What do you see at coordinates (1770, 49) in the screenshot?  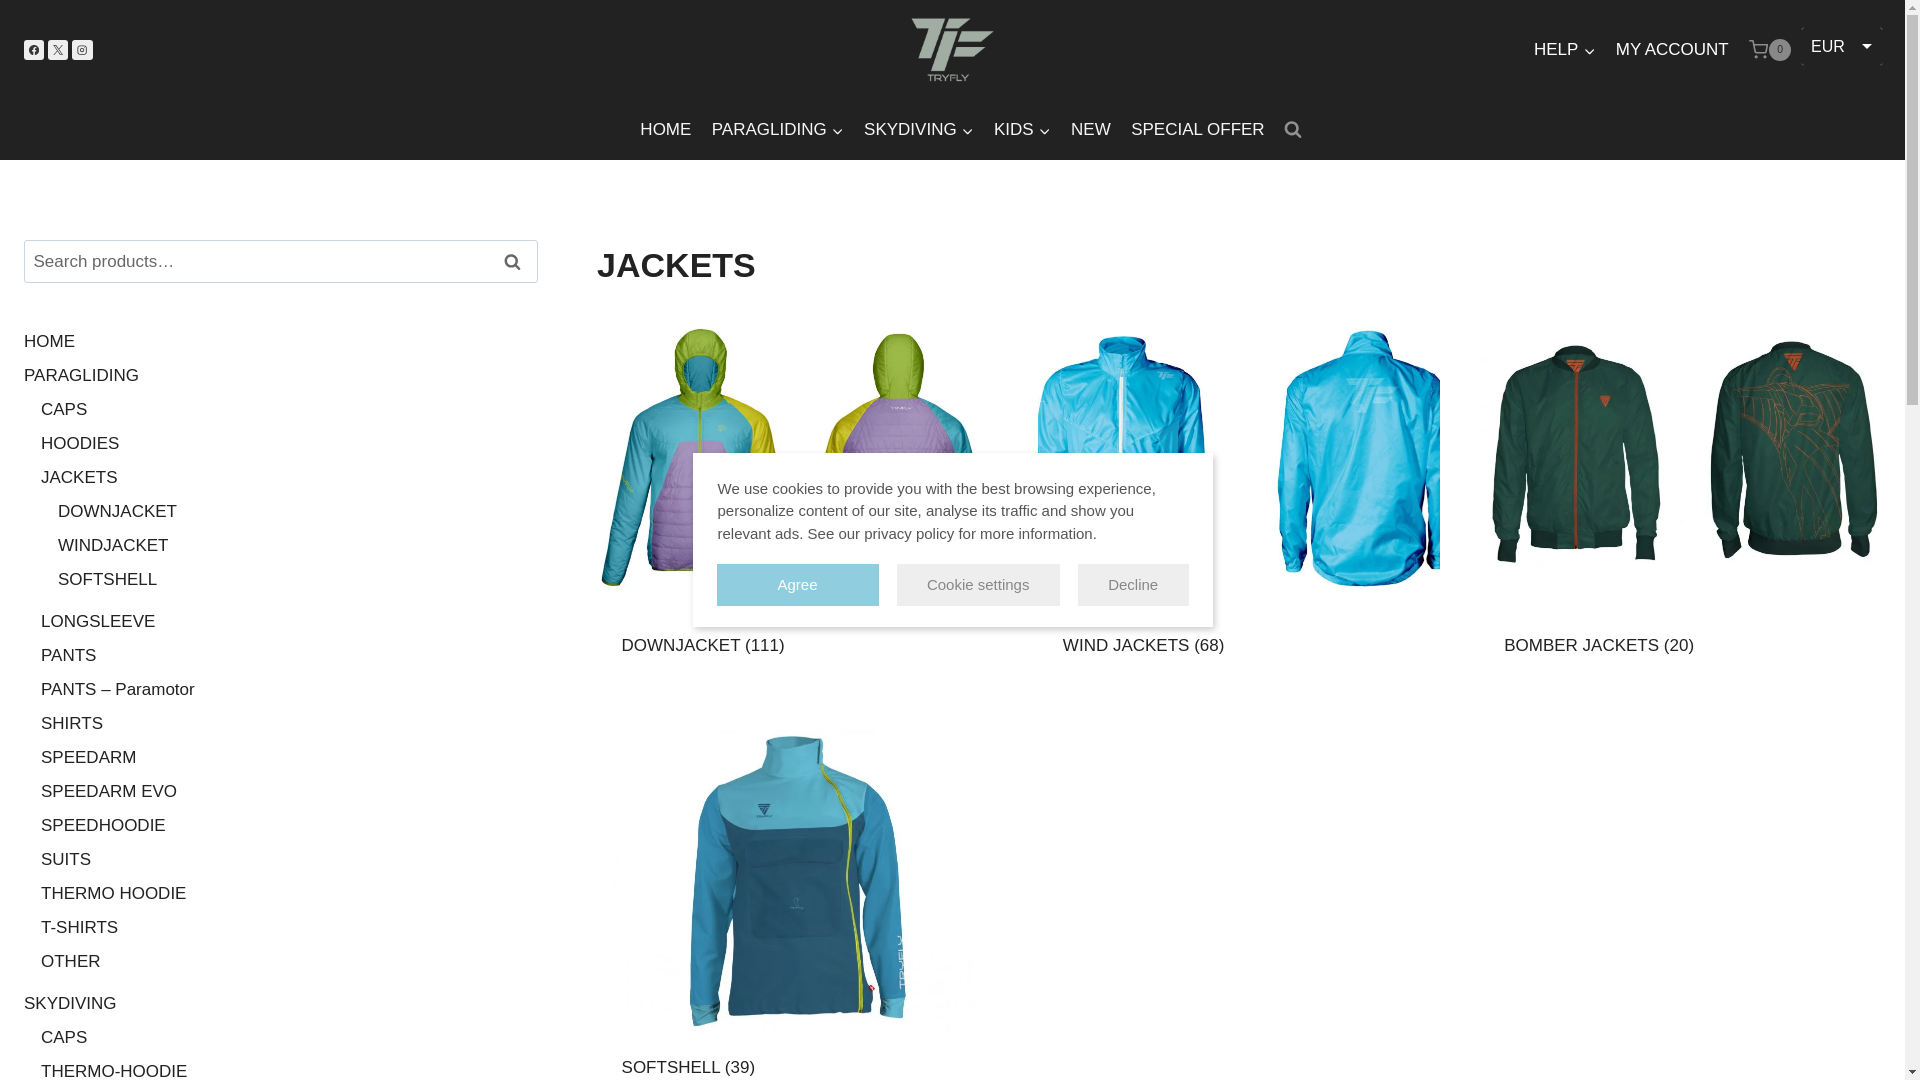 I see `0` at bounding box center [1770, 49].